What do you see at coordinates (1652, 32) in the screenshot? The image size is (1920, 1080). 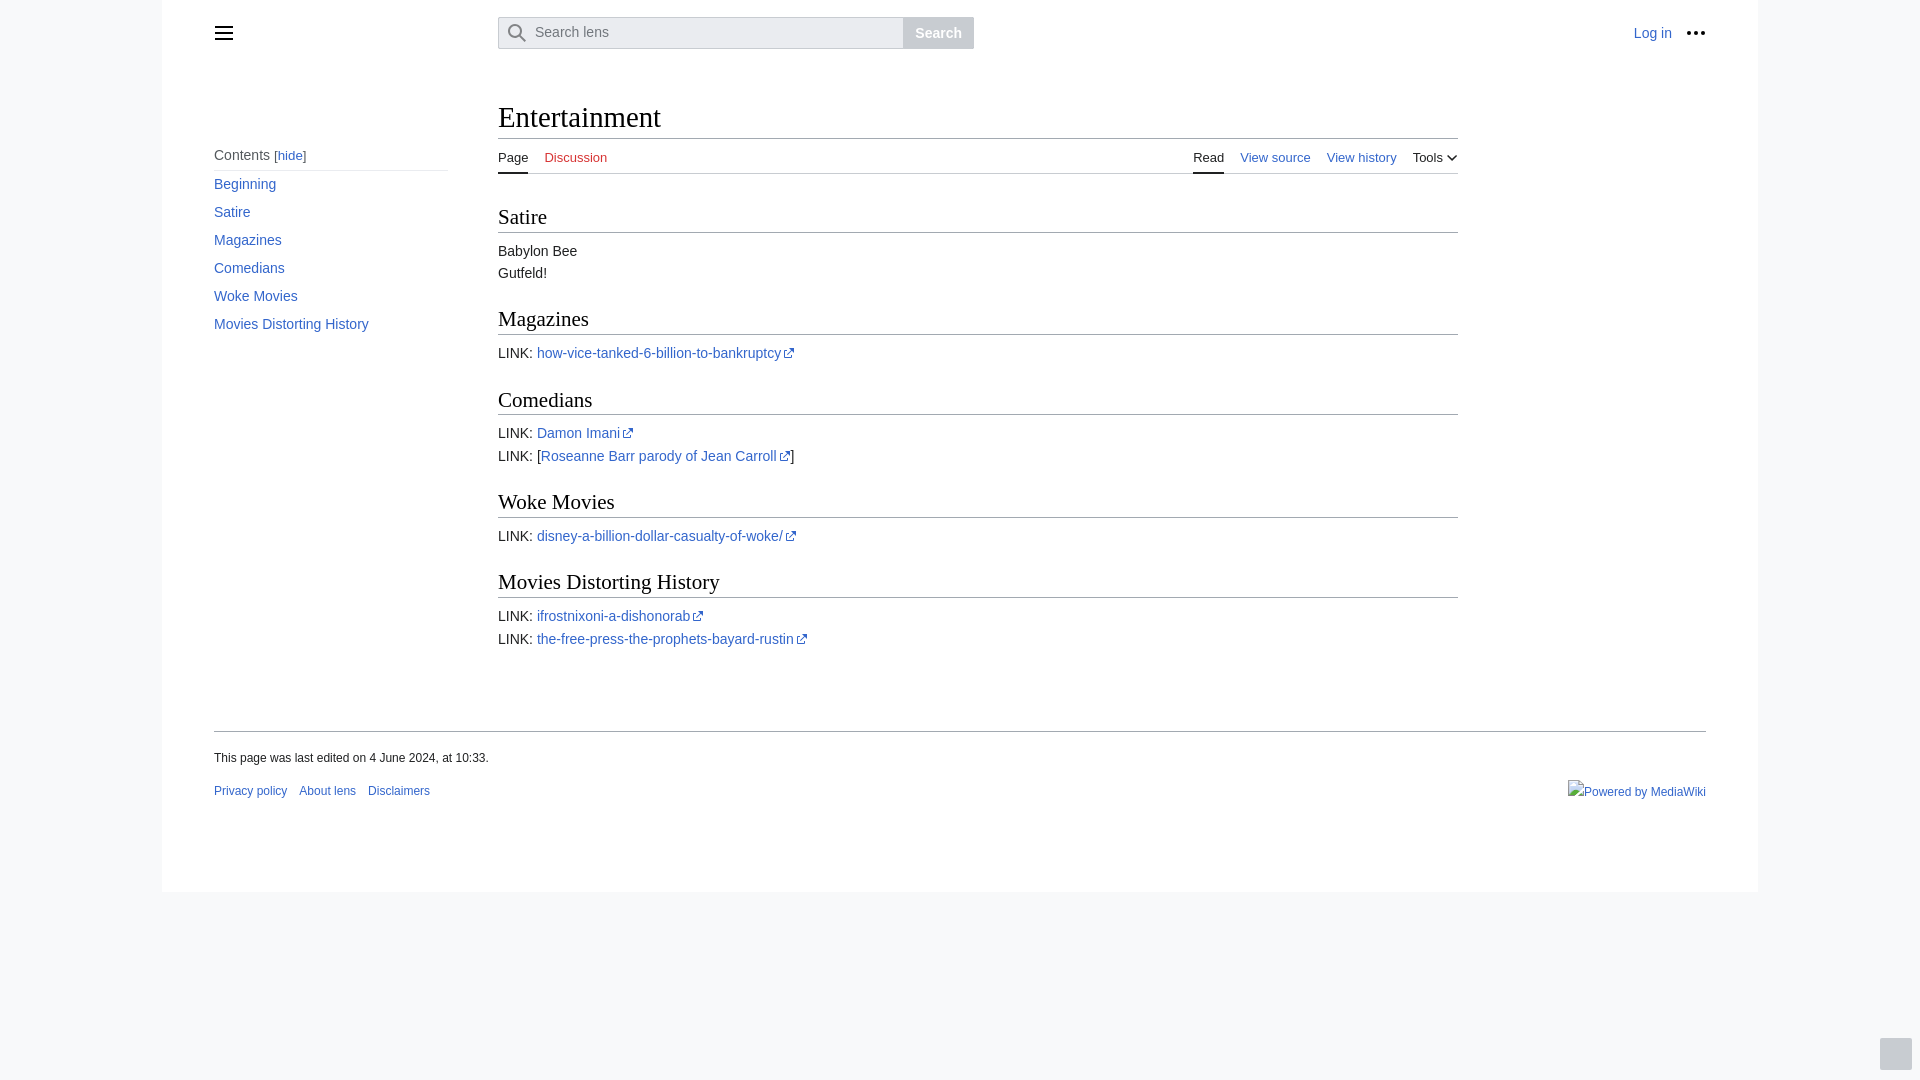 I see `Log in` at bounding box center [1652, 32].